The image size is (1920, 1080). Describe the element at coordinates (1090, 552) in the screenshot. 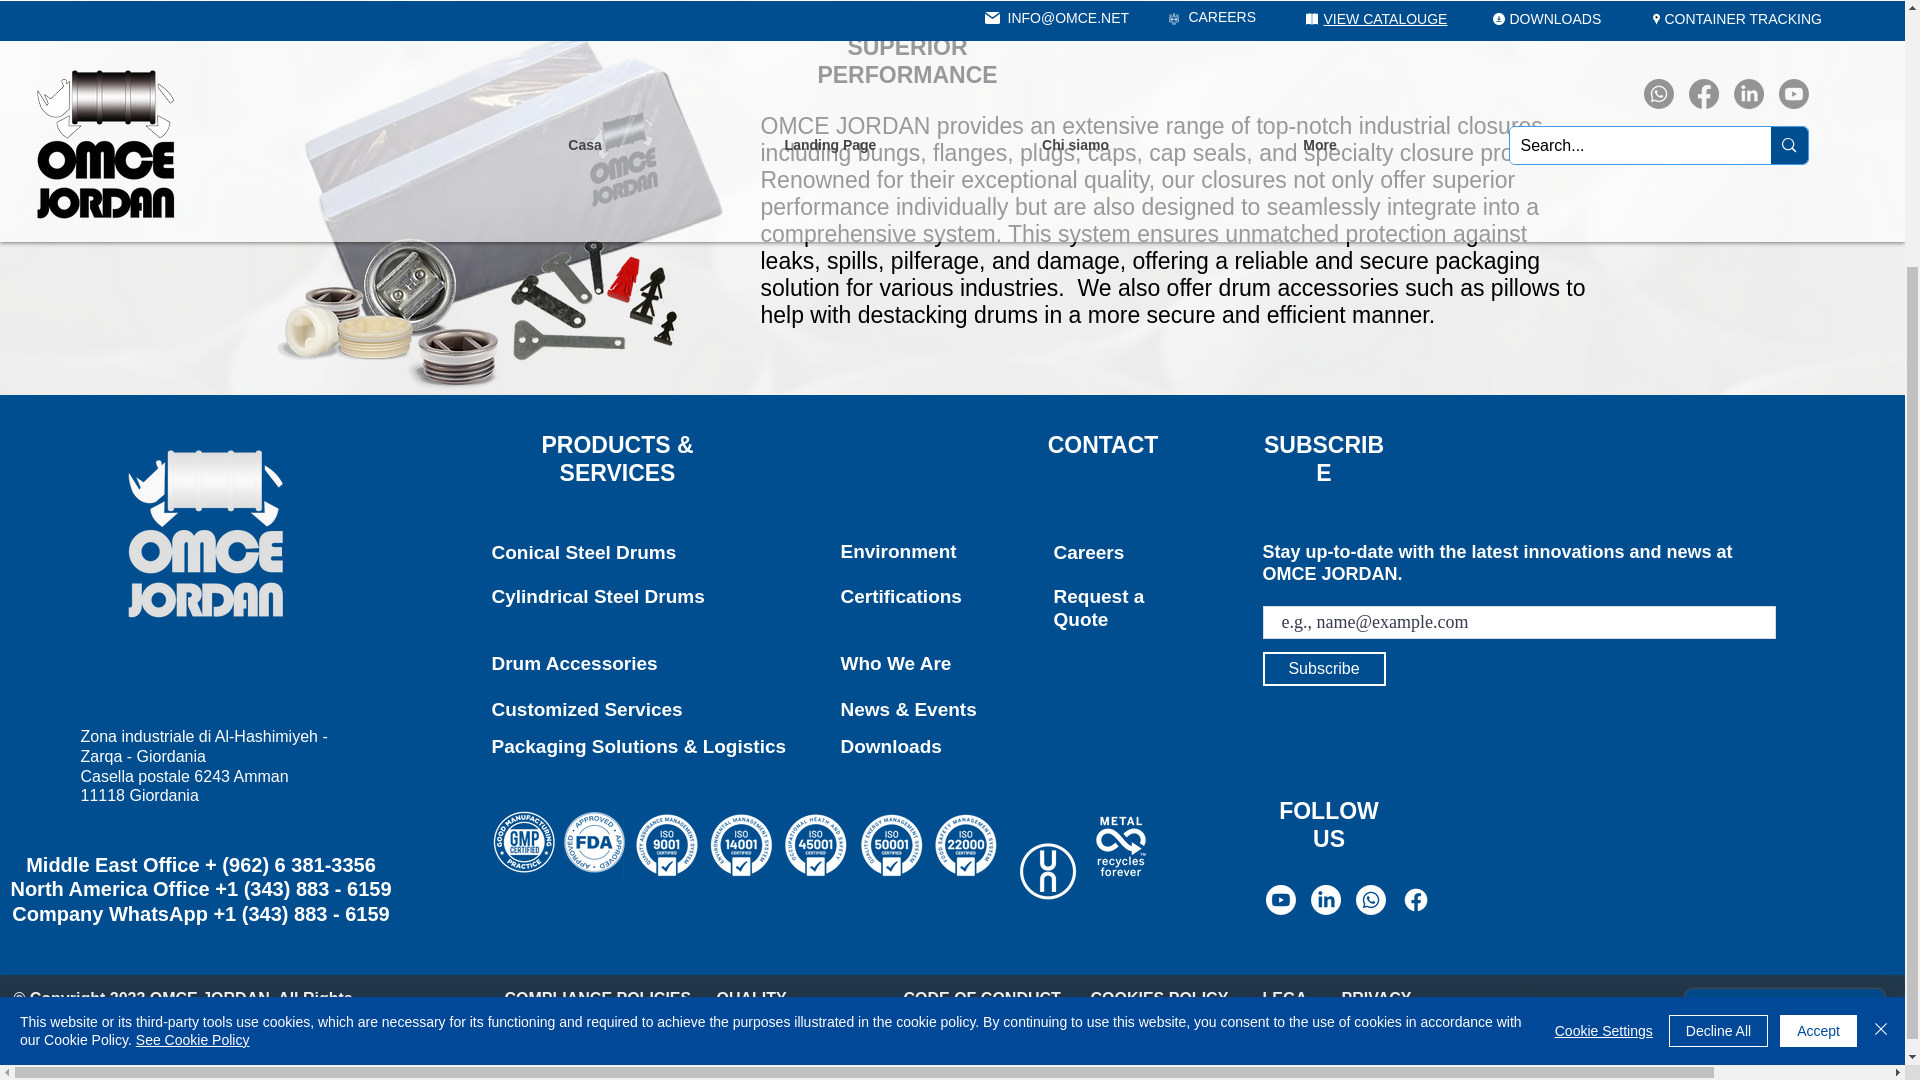

I see `Careers` at that location.